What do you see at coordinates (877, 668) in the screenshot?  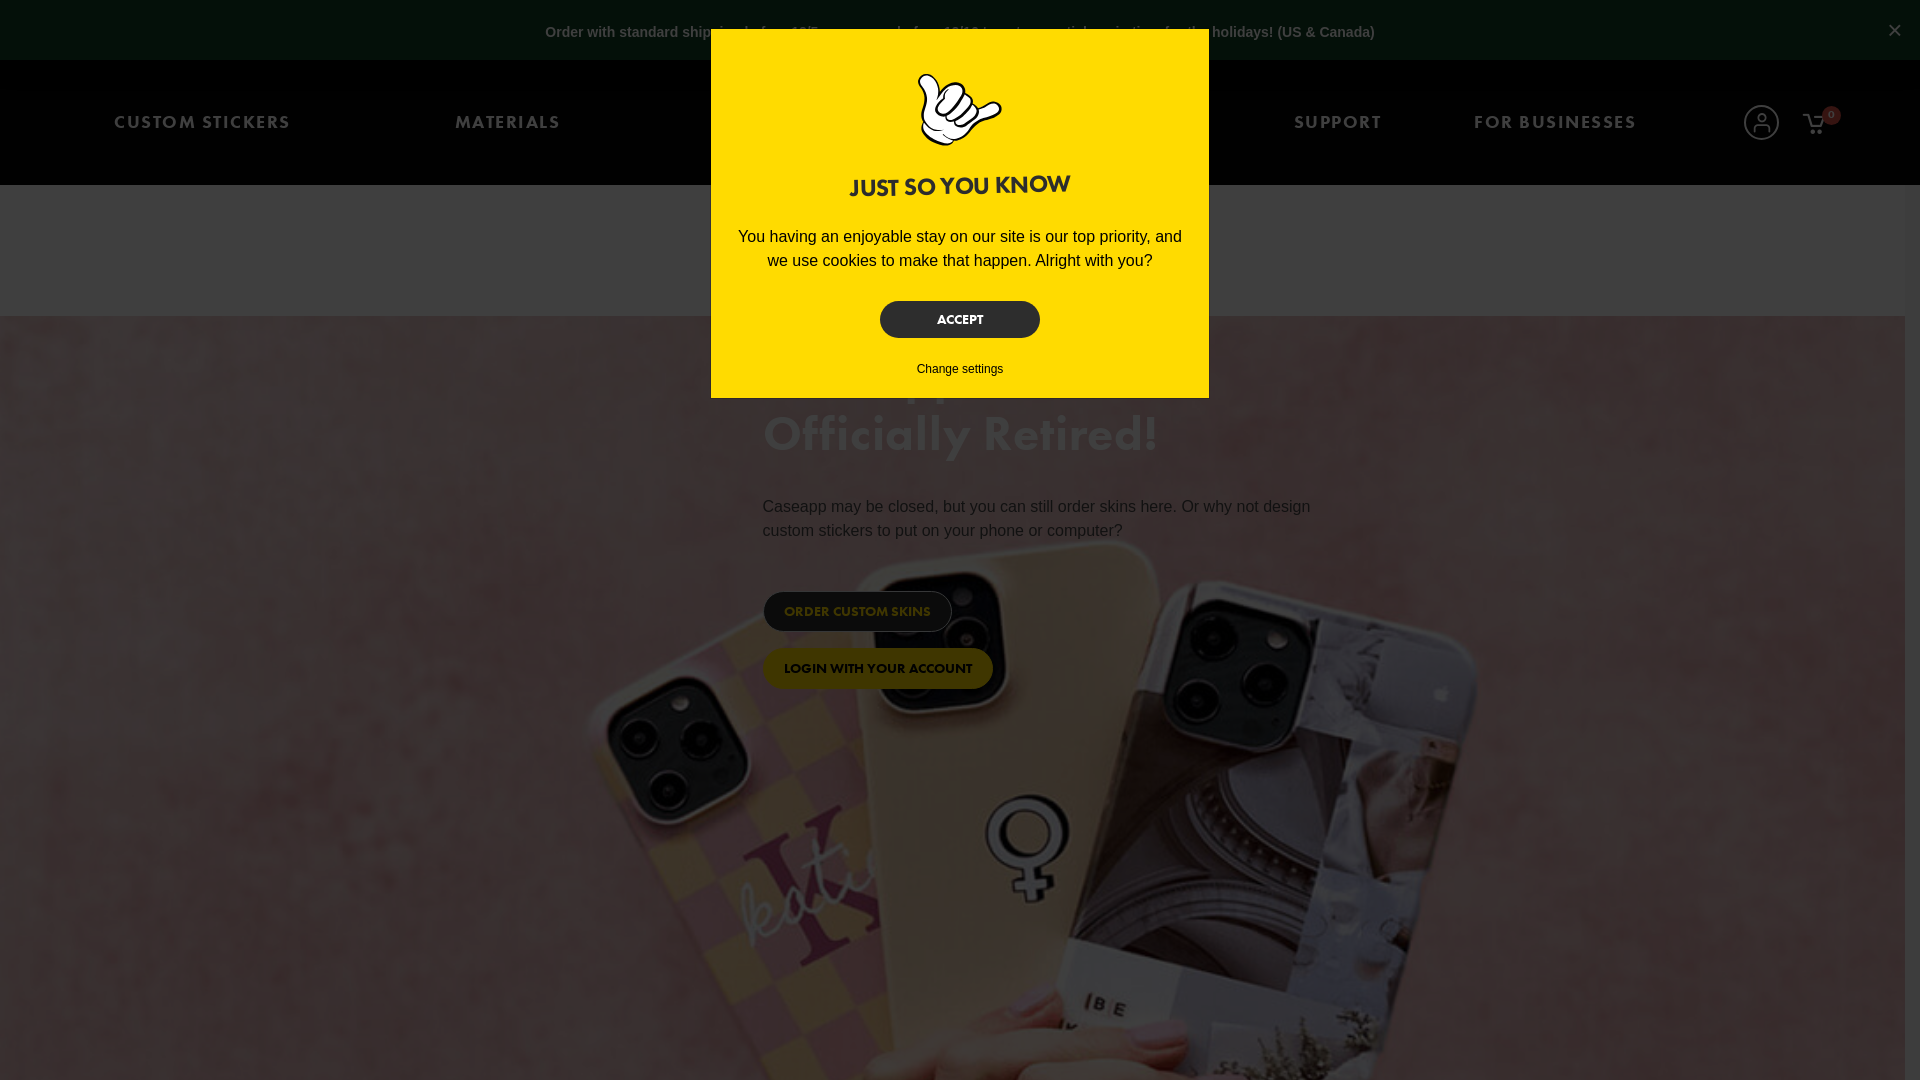 I see `LOGIN WITH YOUR ACCOUNT` at bounding box center [877, 668].